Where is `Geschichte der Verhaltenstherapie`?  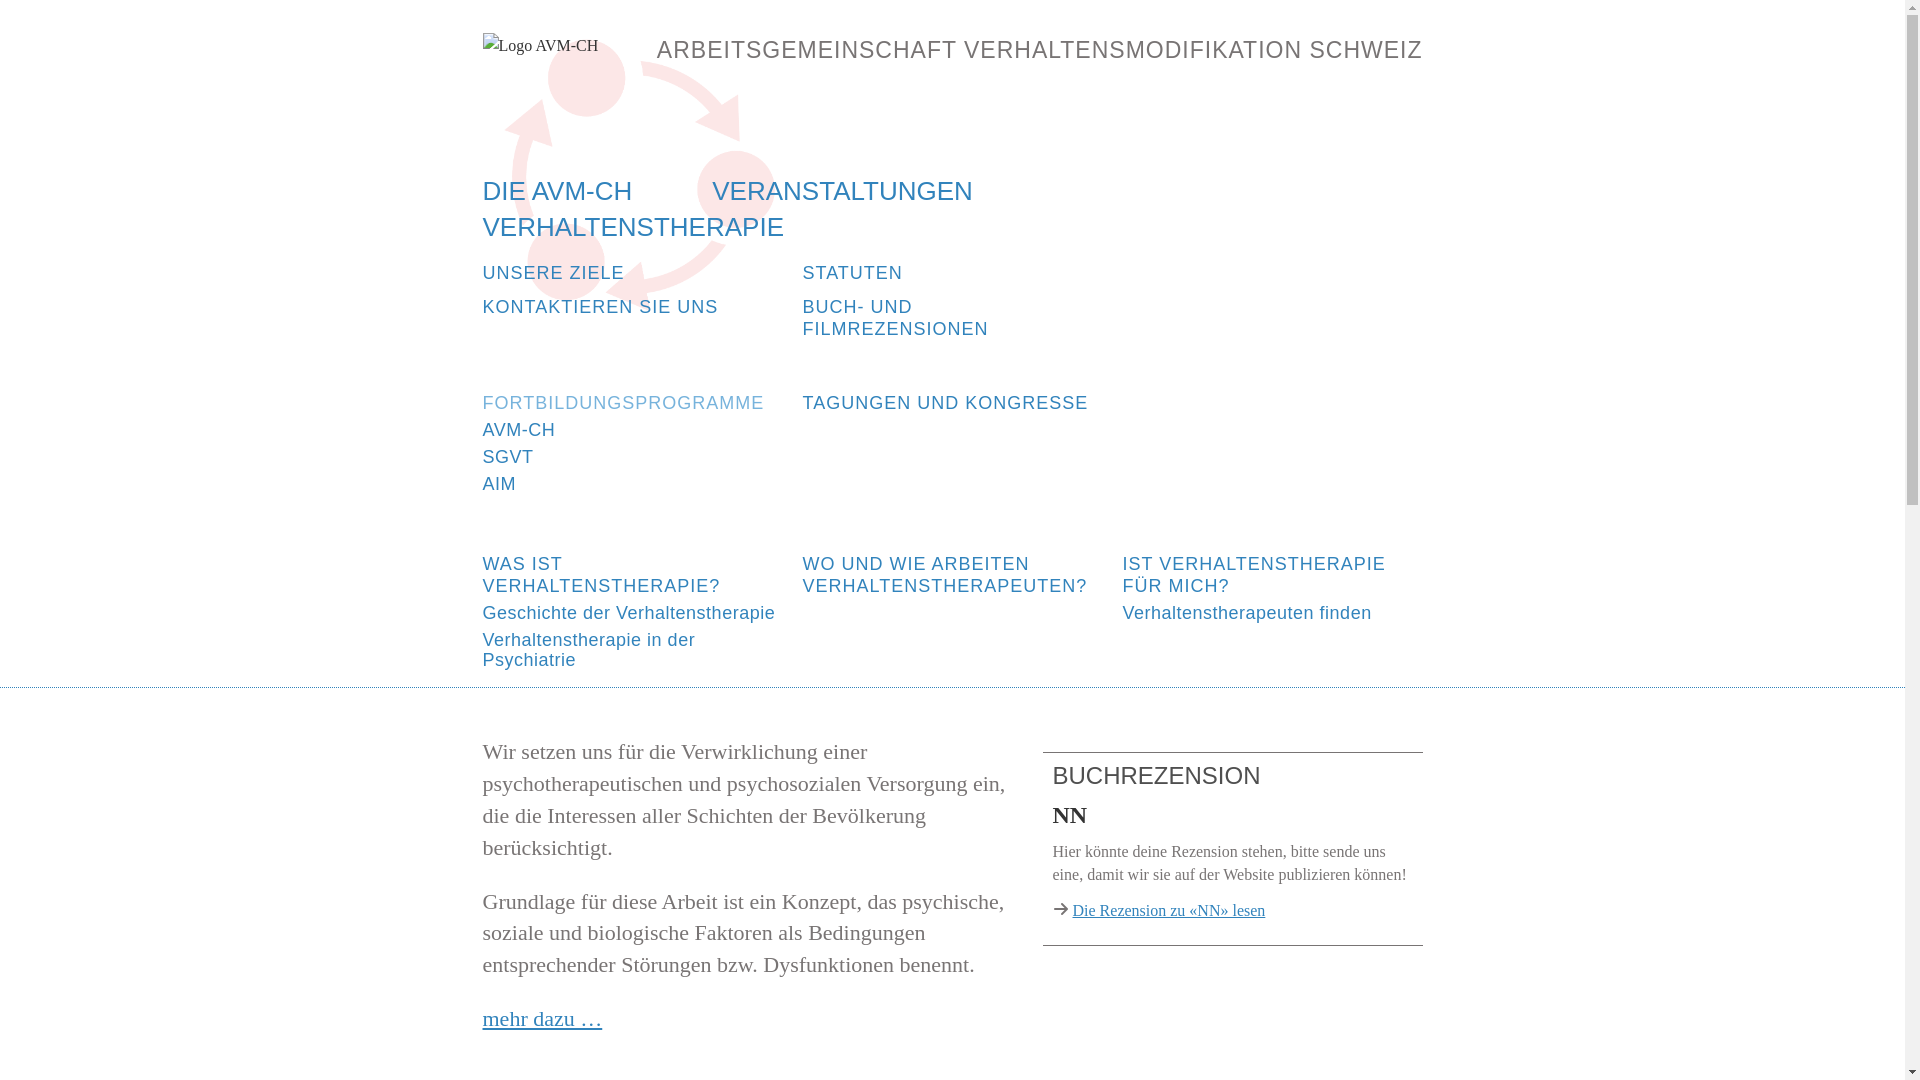 Geschichte der Verhaltenstherapie is located at coordinates (632, 613).